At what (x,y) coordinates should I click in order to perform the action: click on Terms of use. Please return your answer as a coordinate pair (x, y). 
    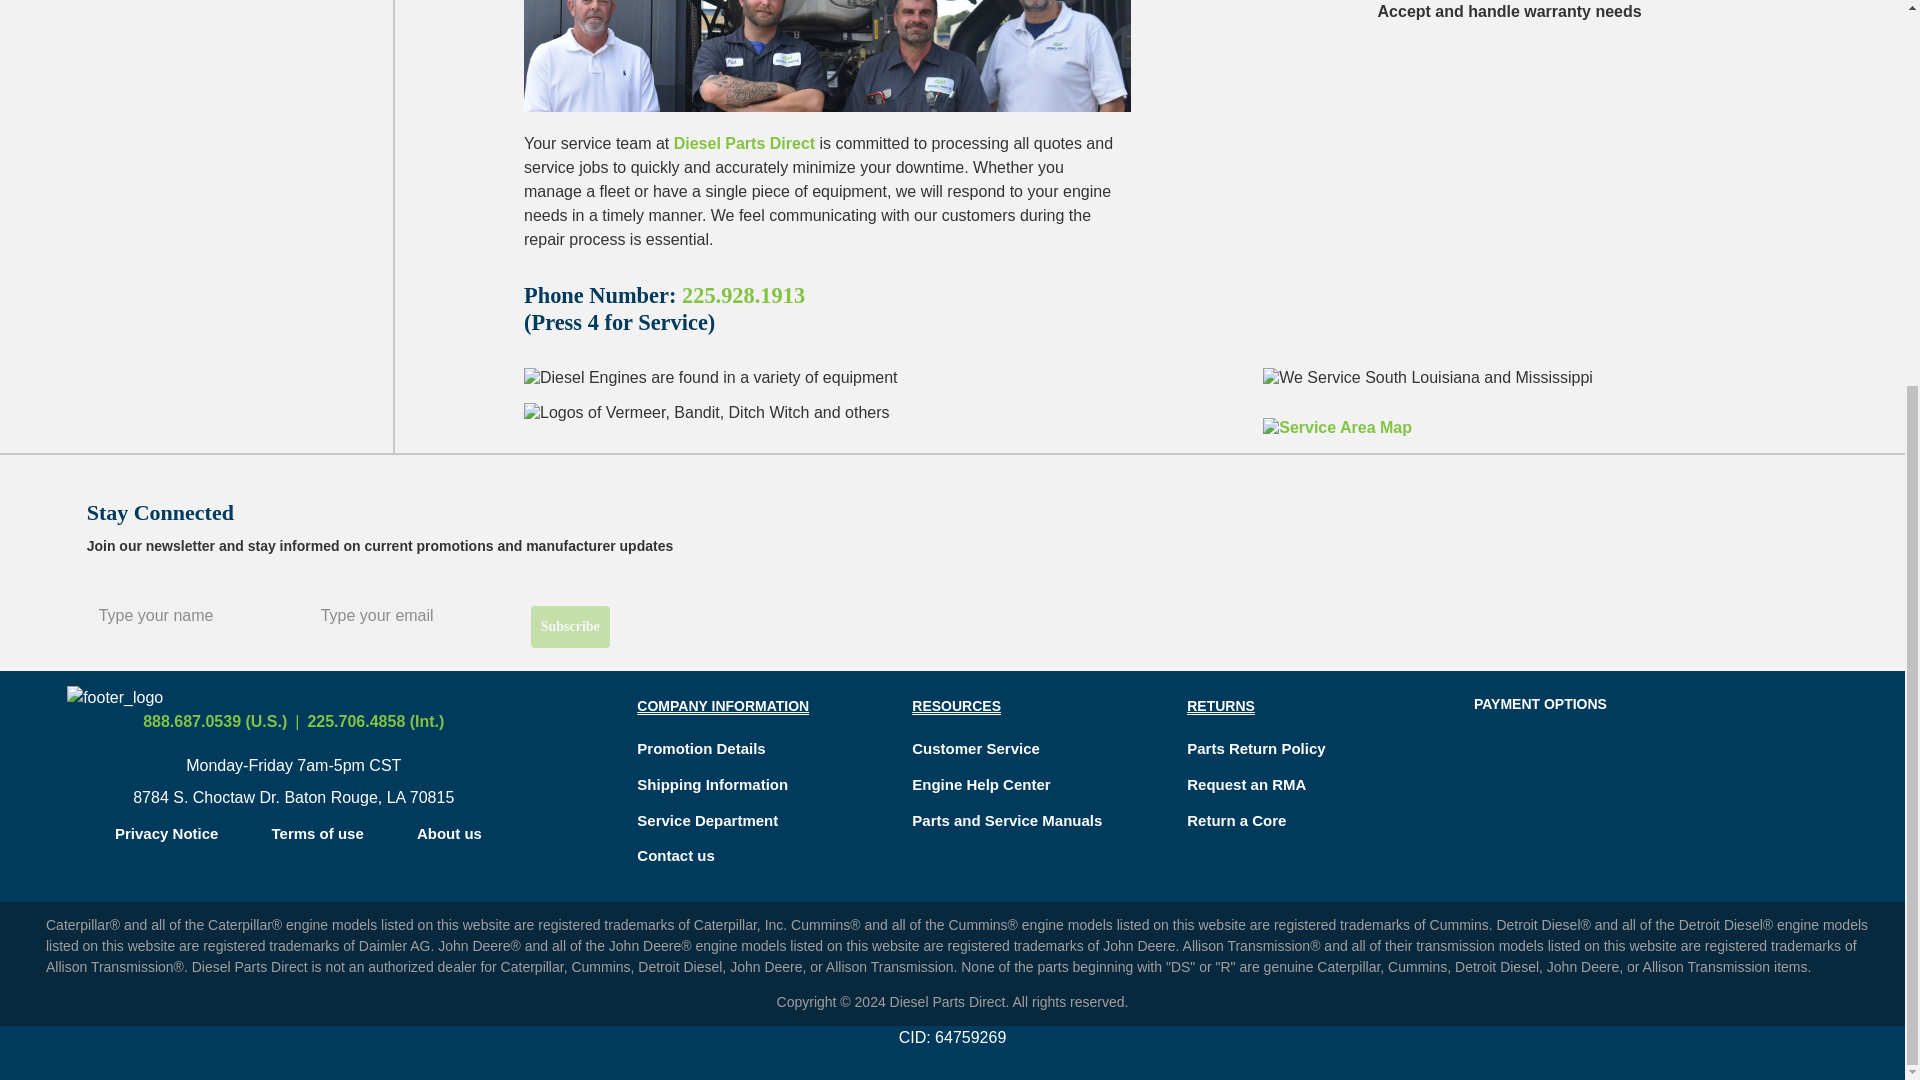
    Looking at the image, I should click on (318, 834).